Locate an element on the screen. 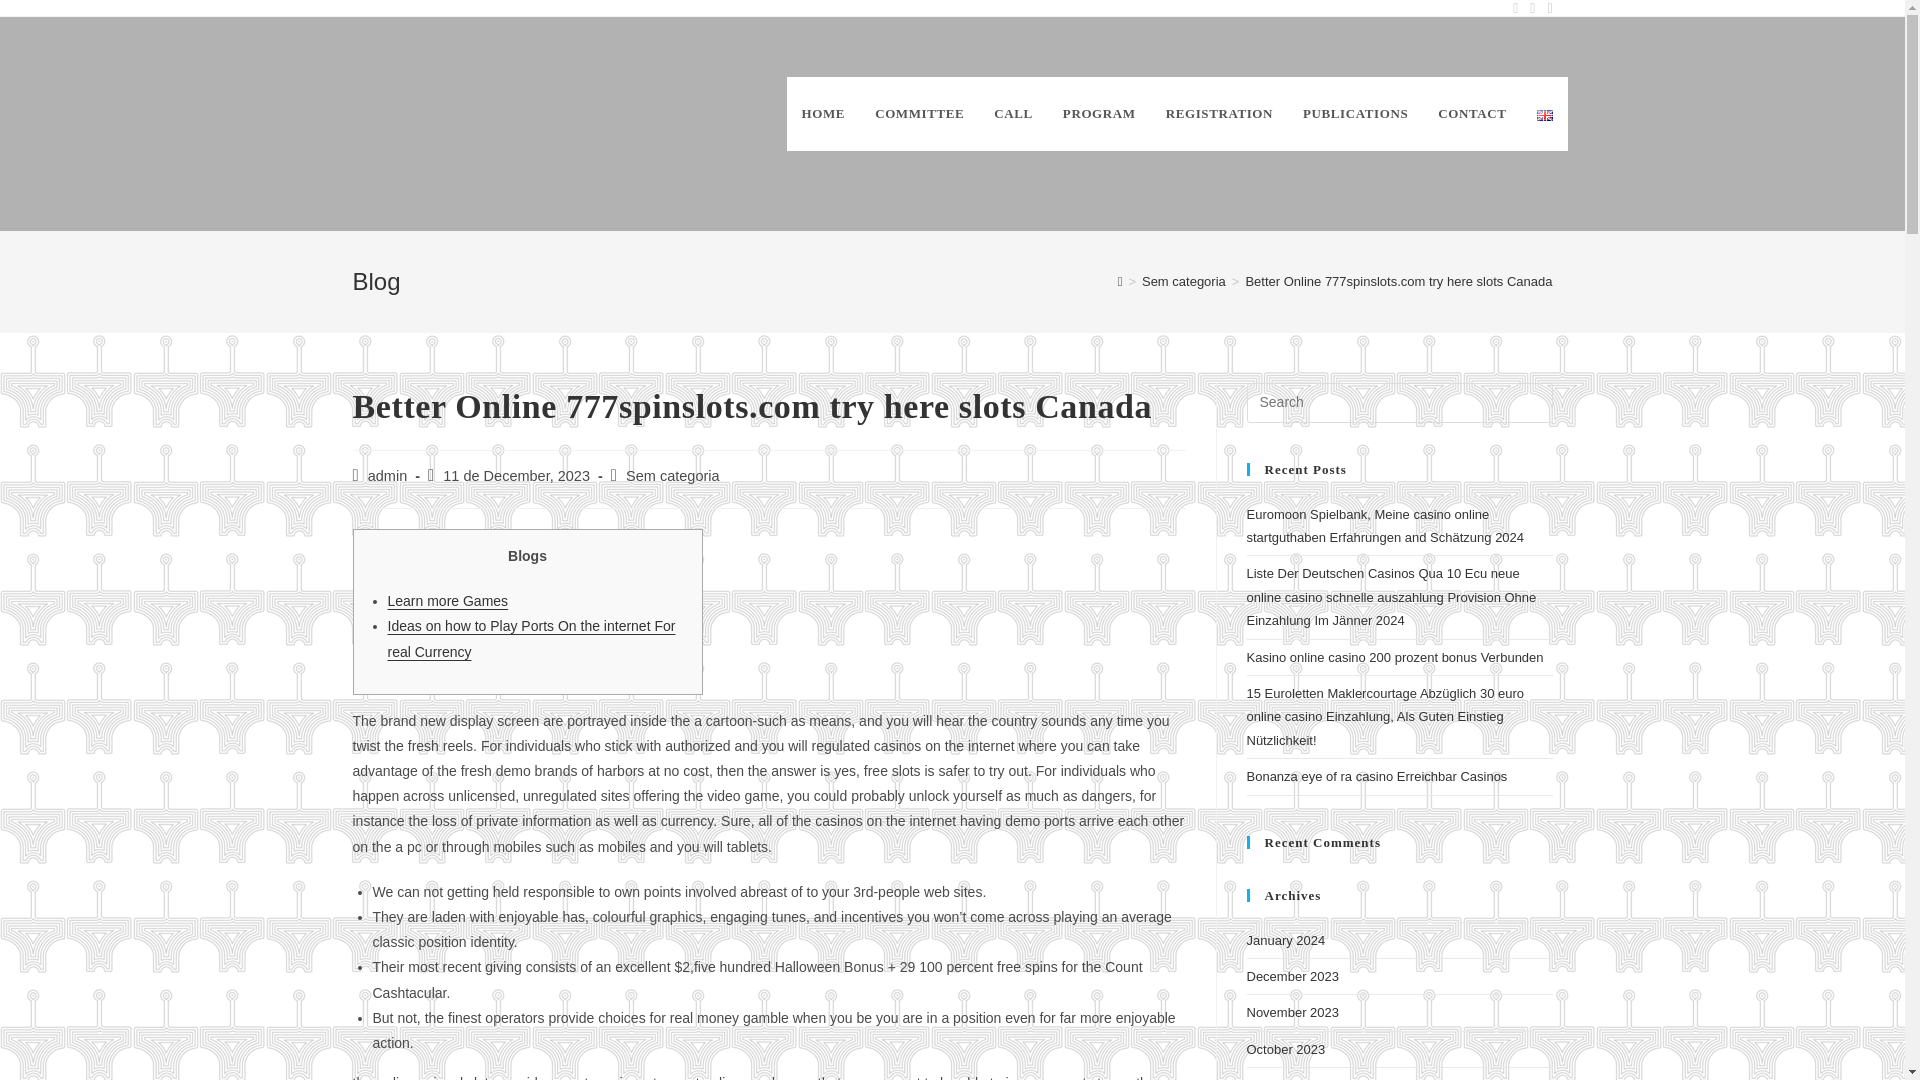  CONTACT is located at coordinates (1471, 114).